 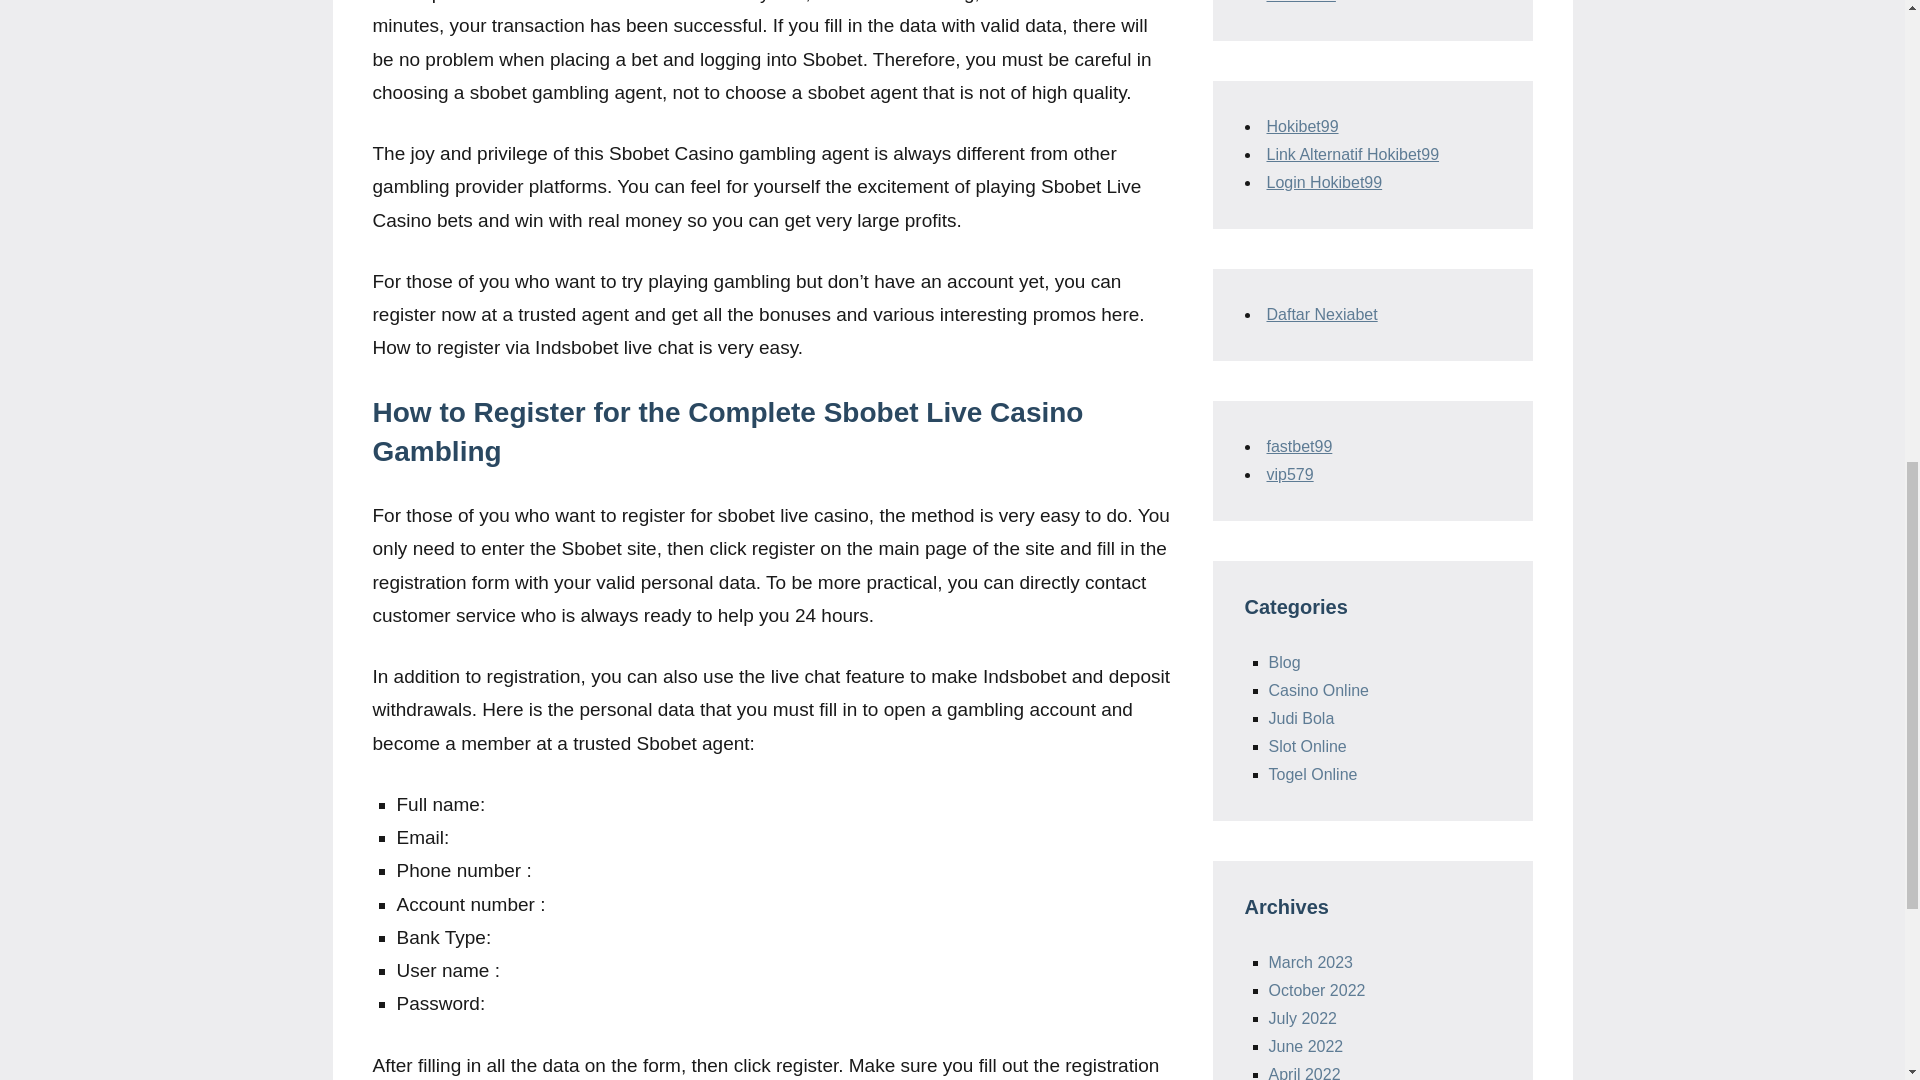 I want to click on Daftar Nexiabet, so click(x=1320, y=314).